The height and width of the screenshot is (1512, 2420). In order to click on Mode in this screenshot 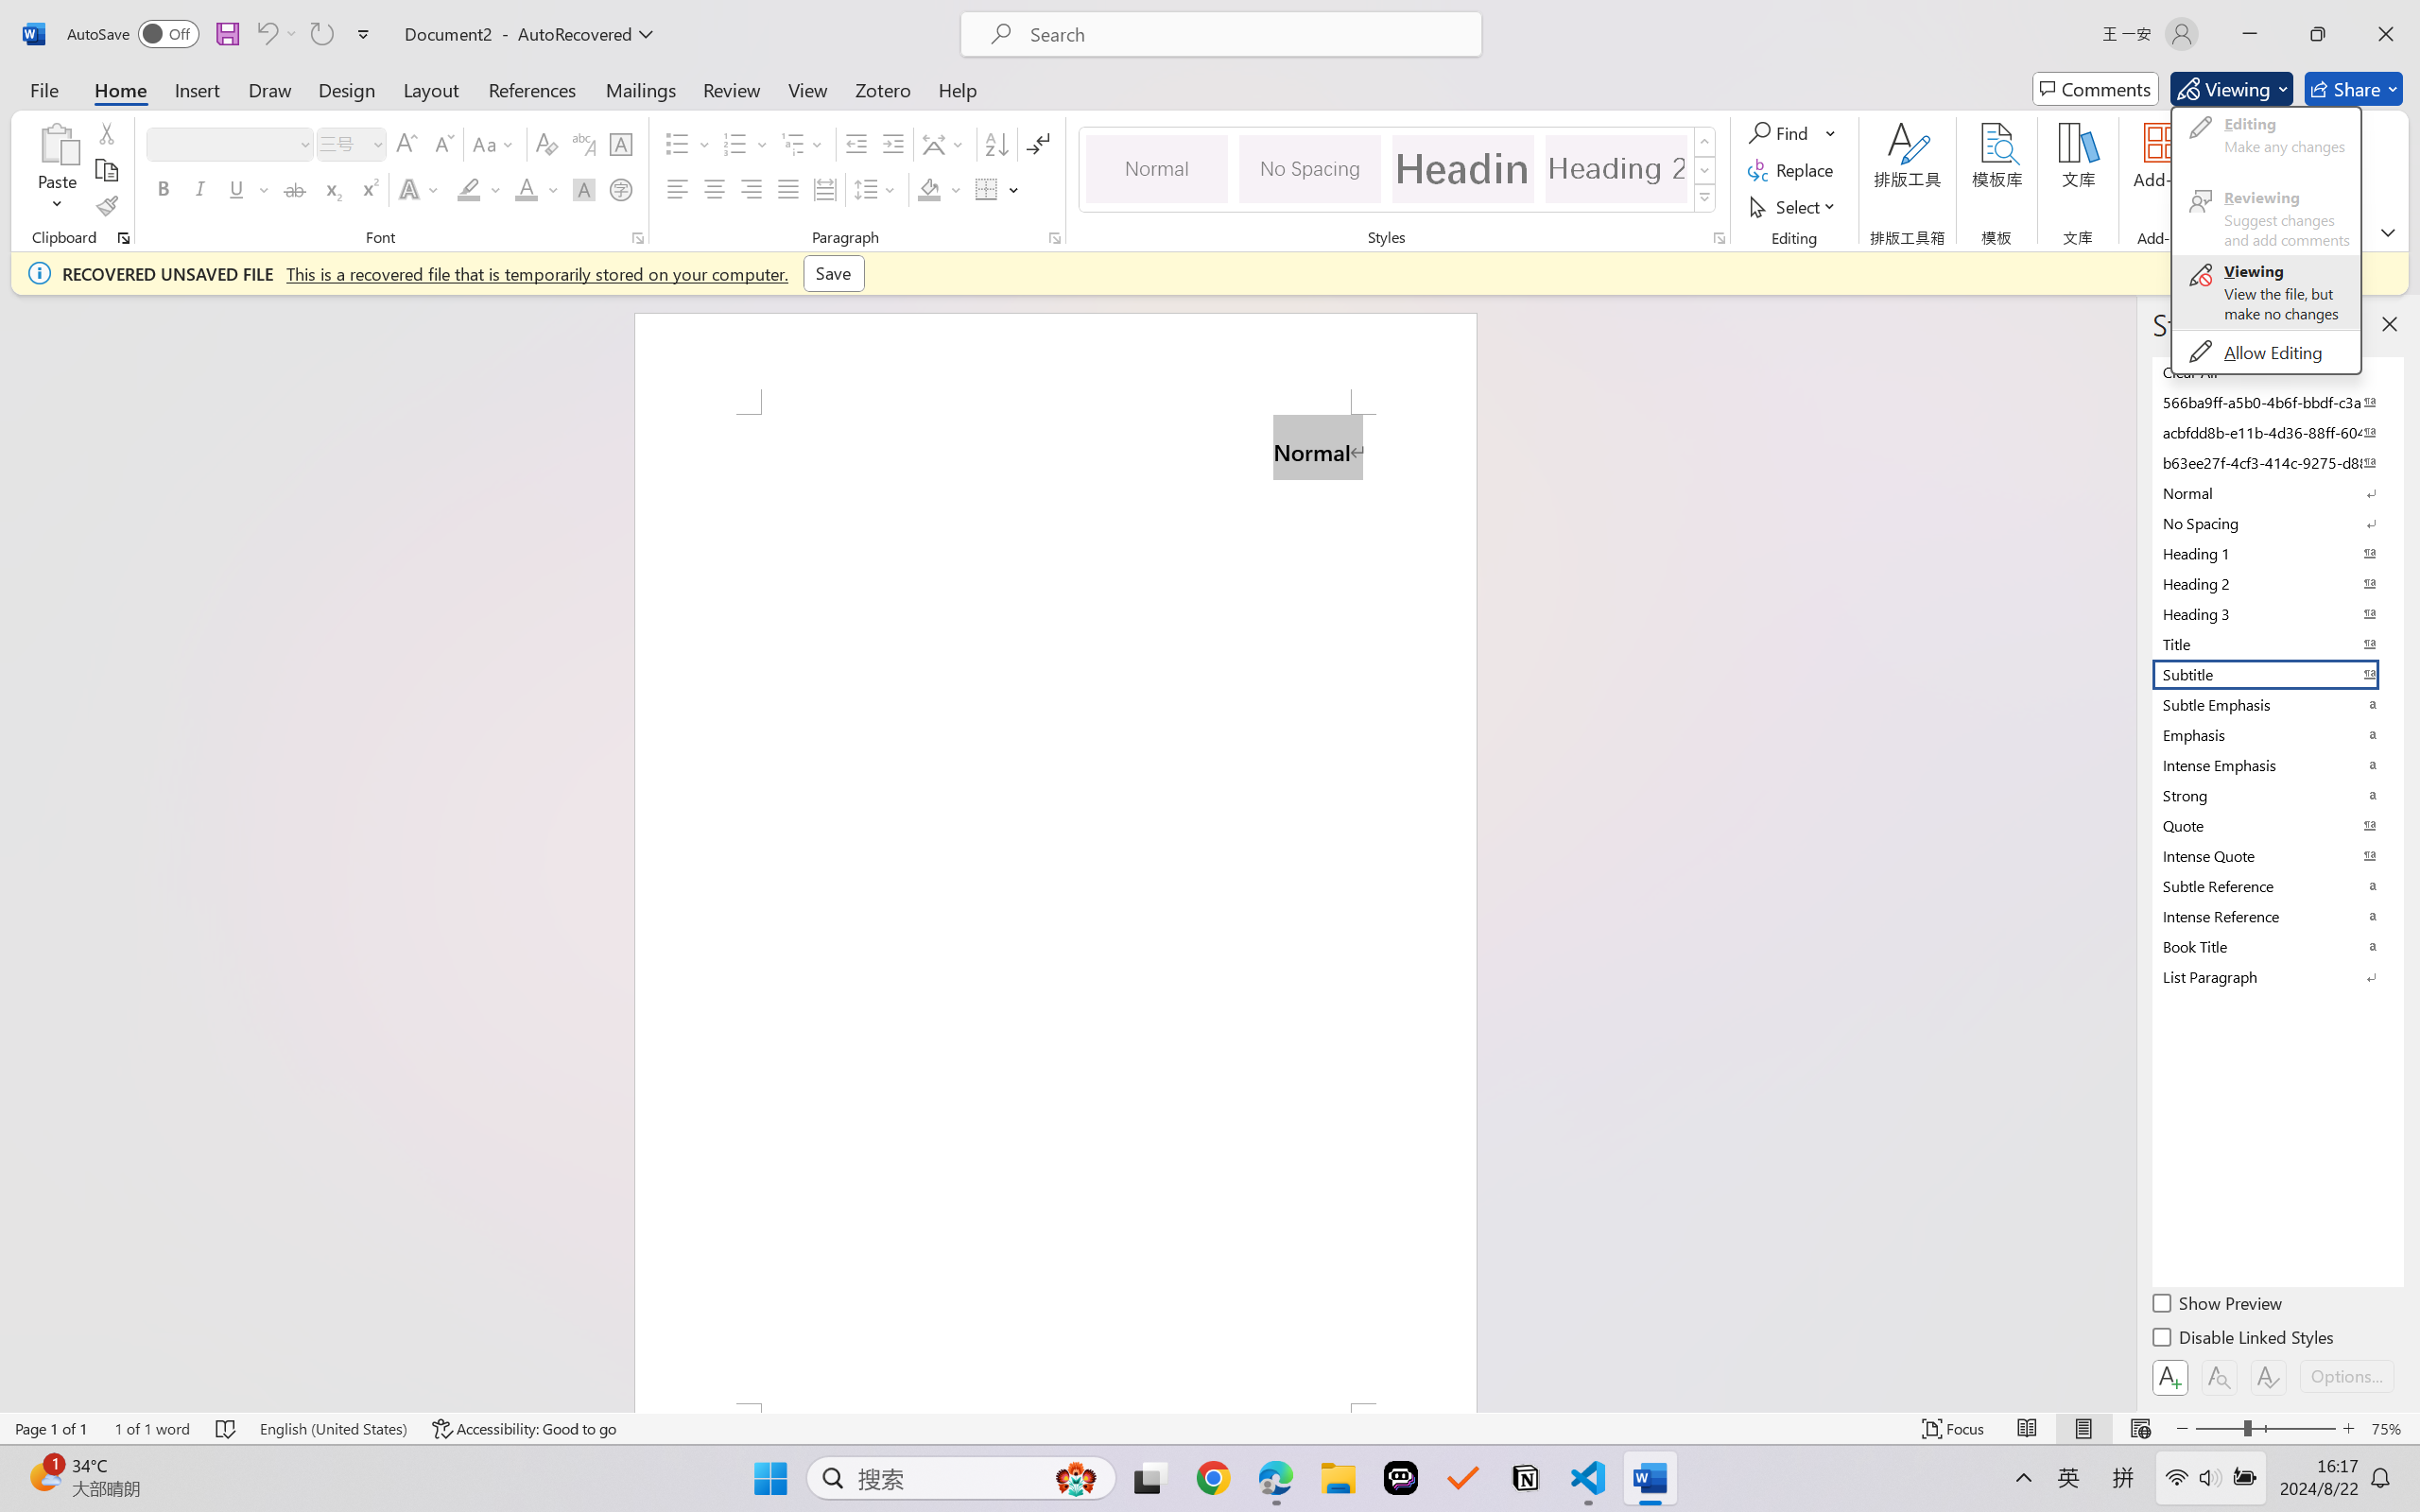, I will do `click(2232, 89)`.